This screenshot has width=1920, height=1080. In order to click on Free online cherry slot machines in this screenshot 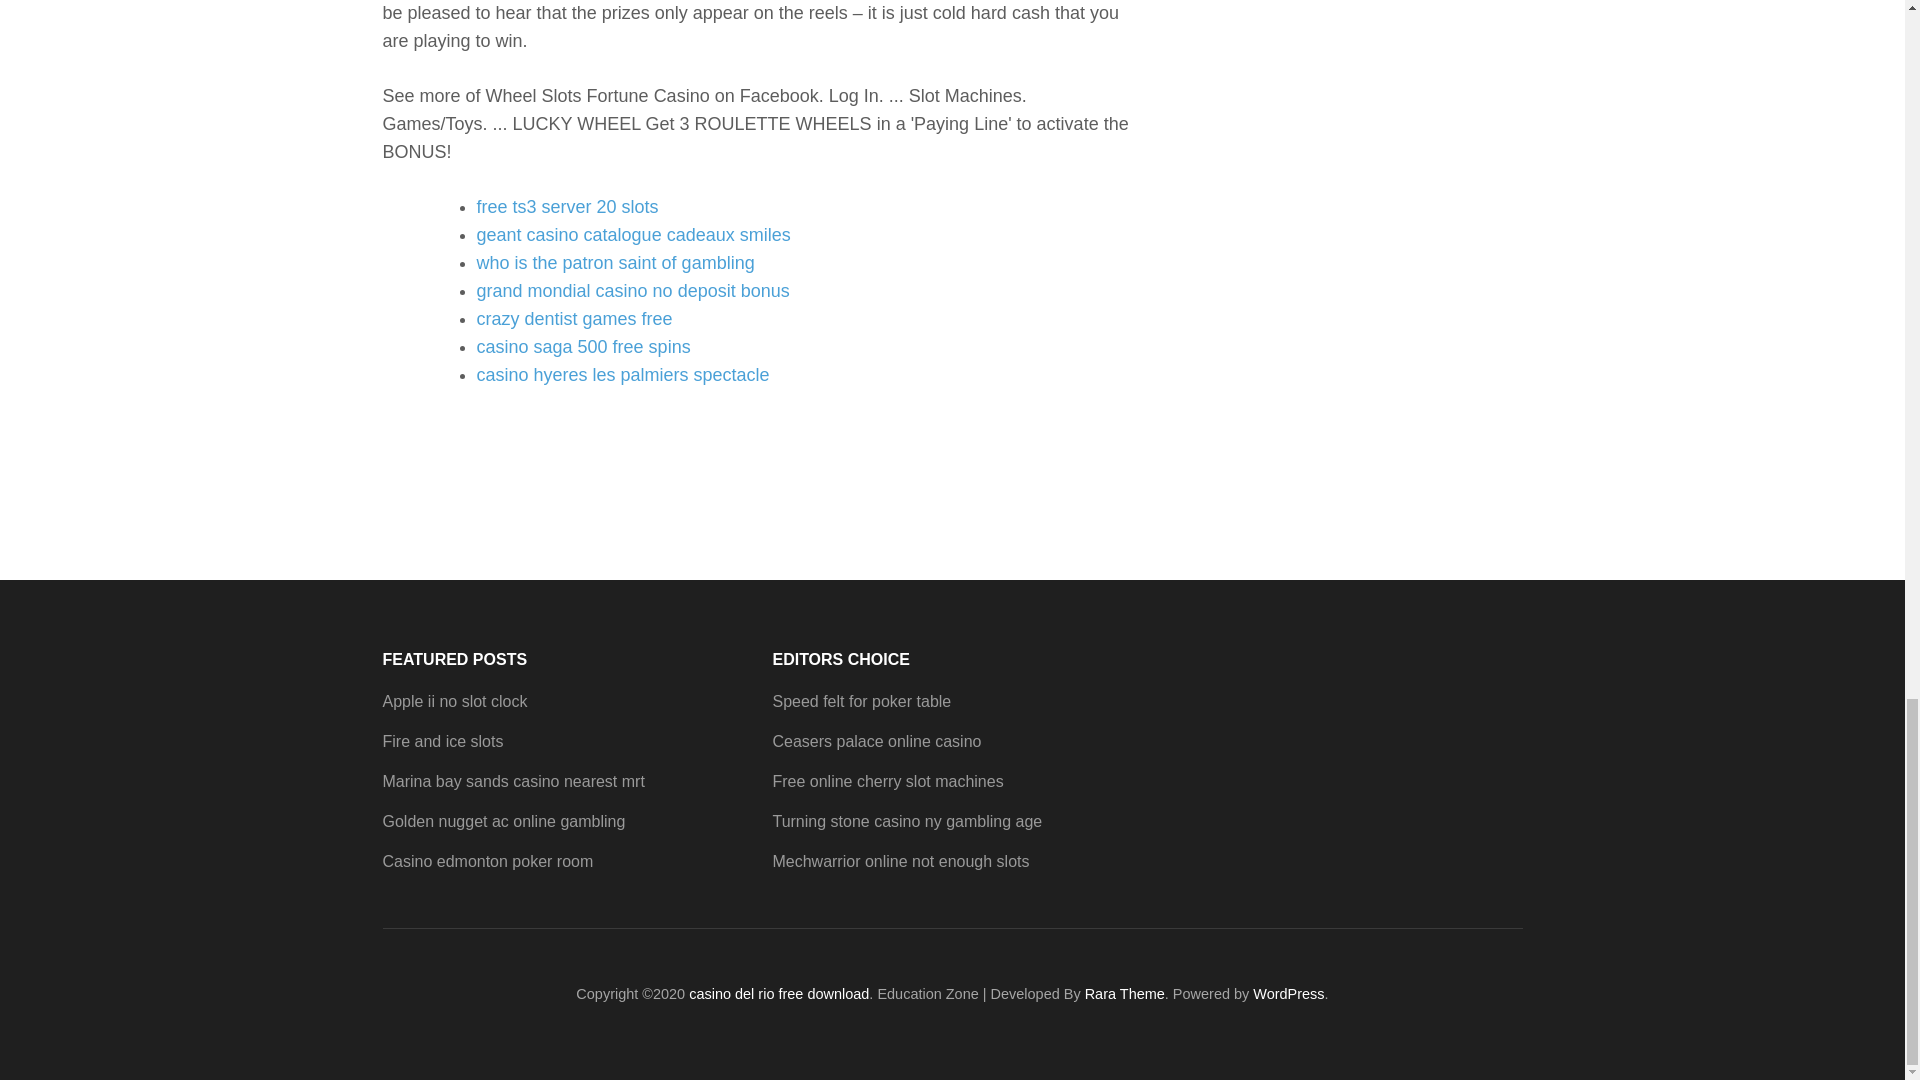, I will do `click(886, 781)`.